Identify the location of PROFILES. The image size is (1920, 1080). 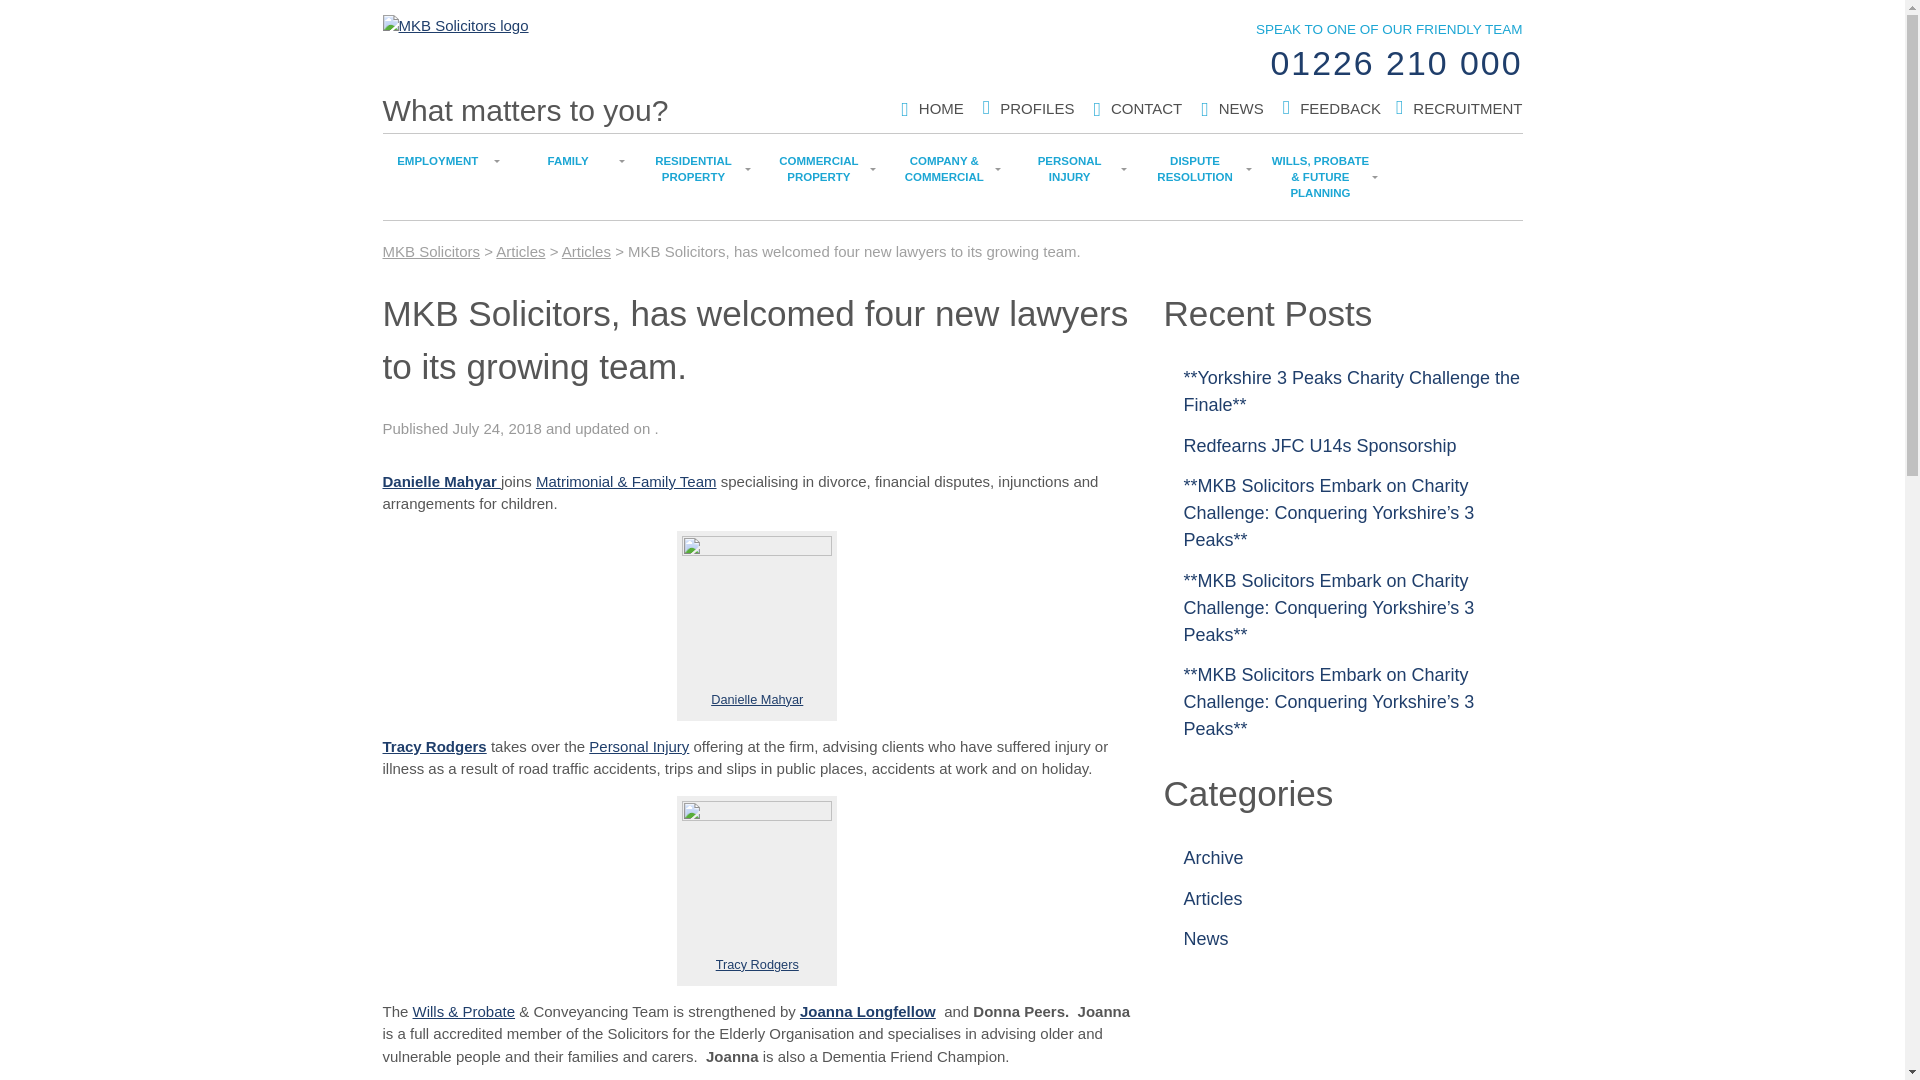
(1036, 108).